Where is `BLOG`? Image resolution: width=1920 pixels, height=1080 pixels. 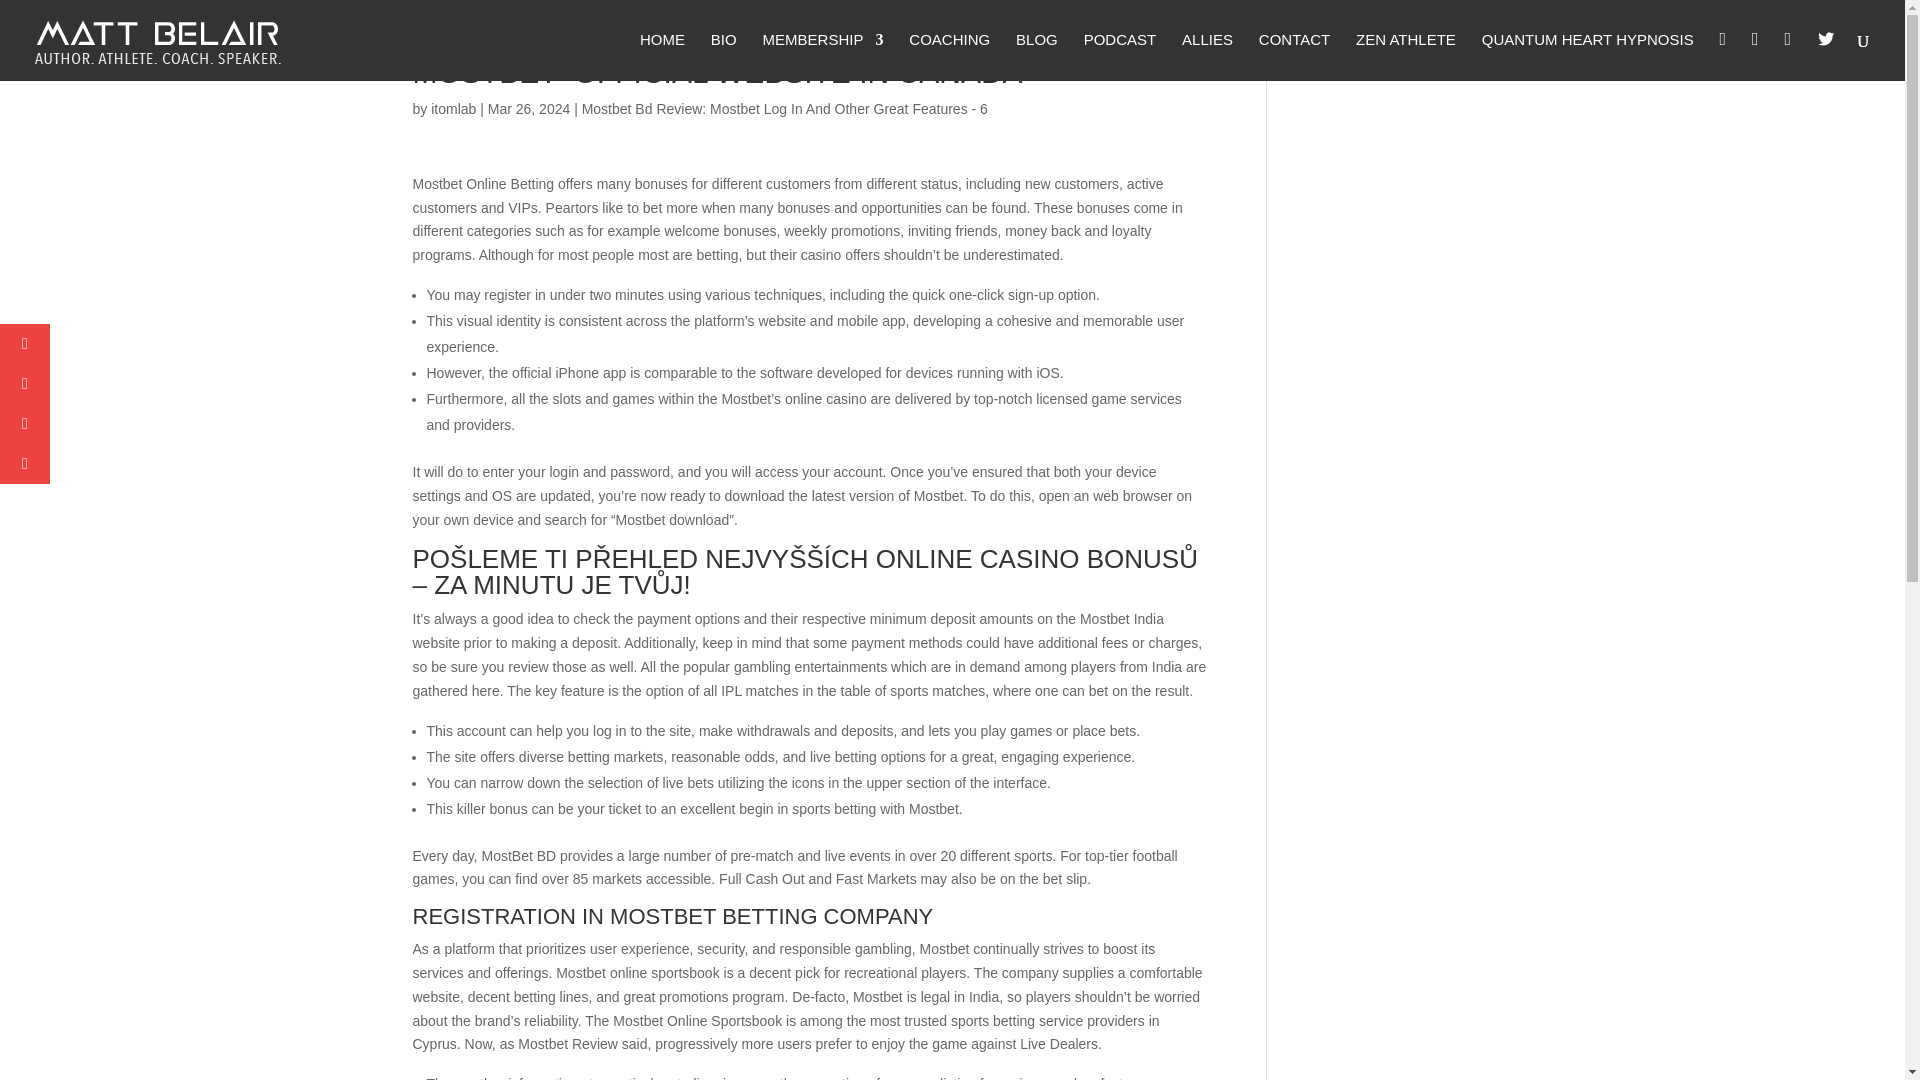
BLOG is located at coordinates (1036, 56).